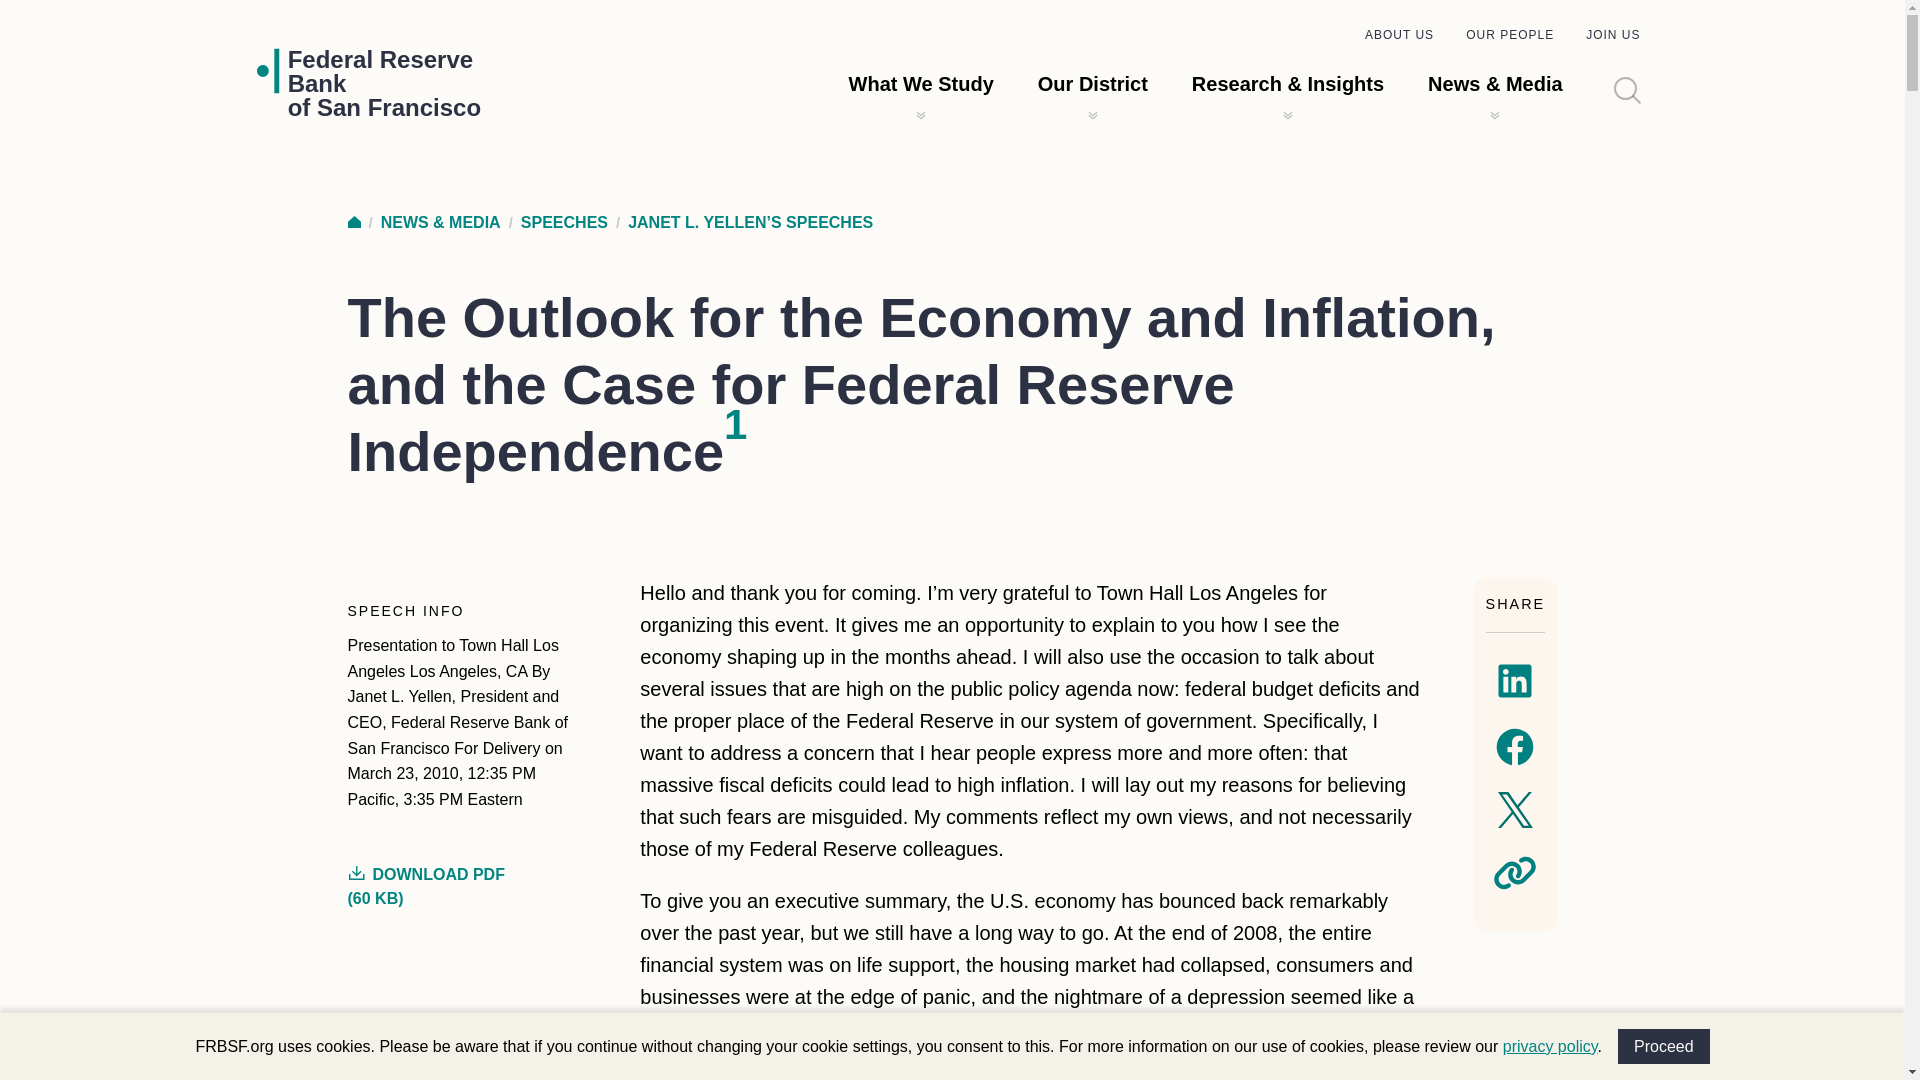 The width and height of the screenshot is (1920, 1080). I want to click on Proceed, so click(921, 84).